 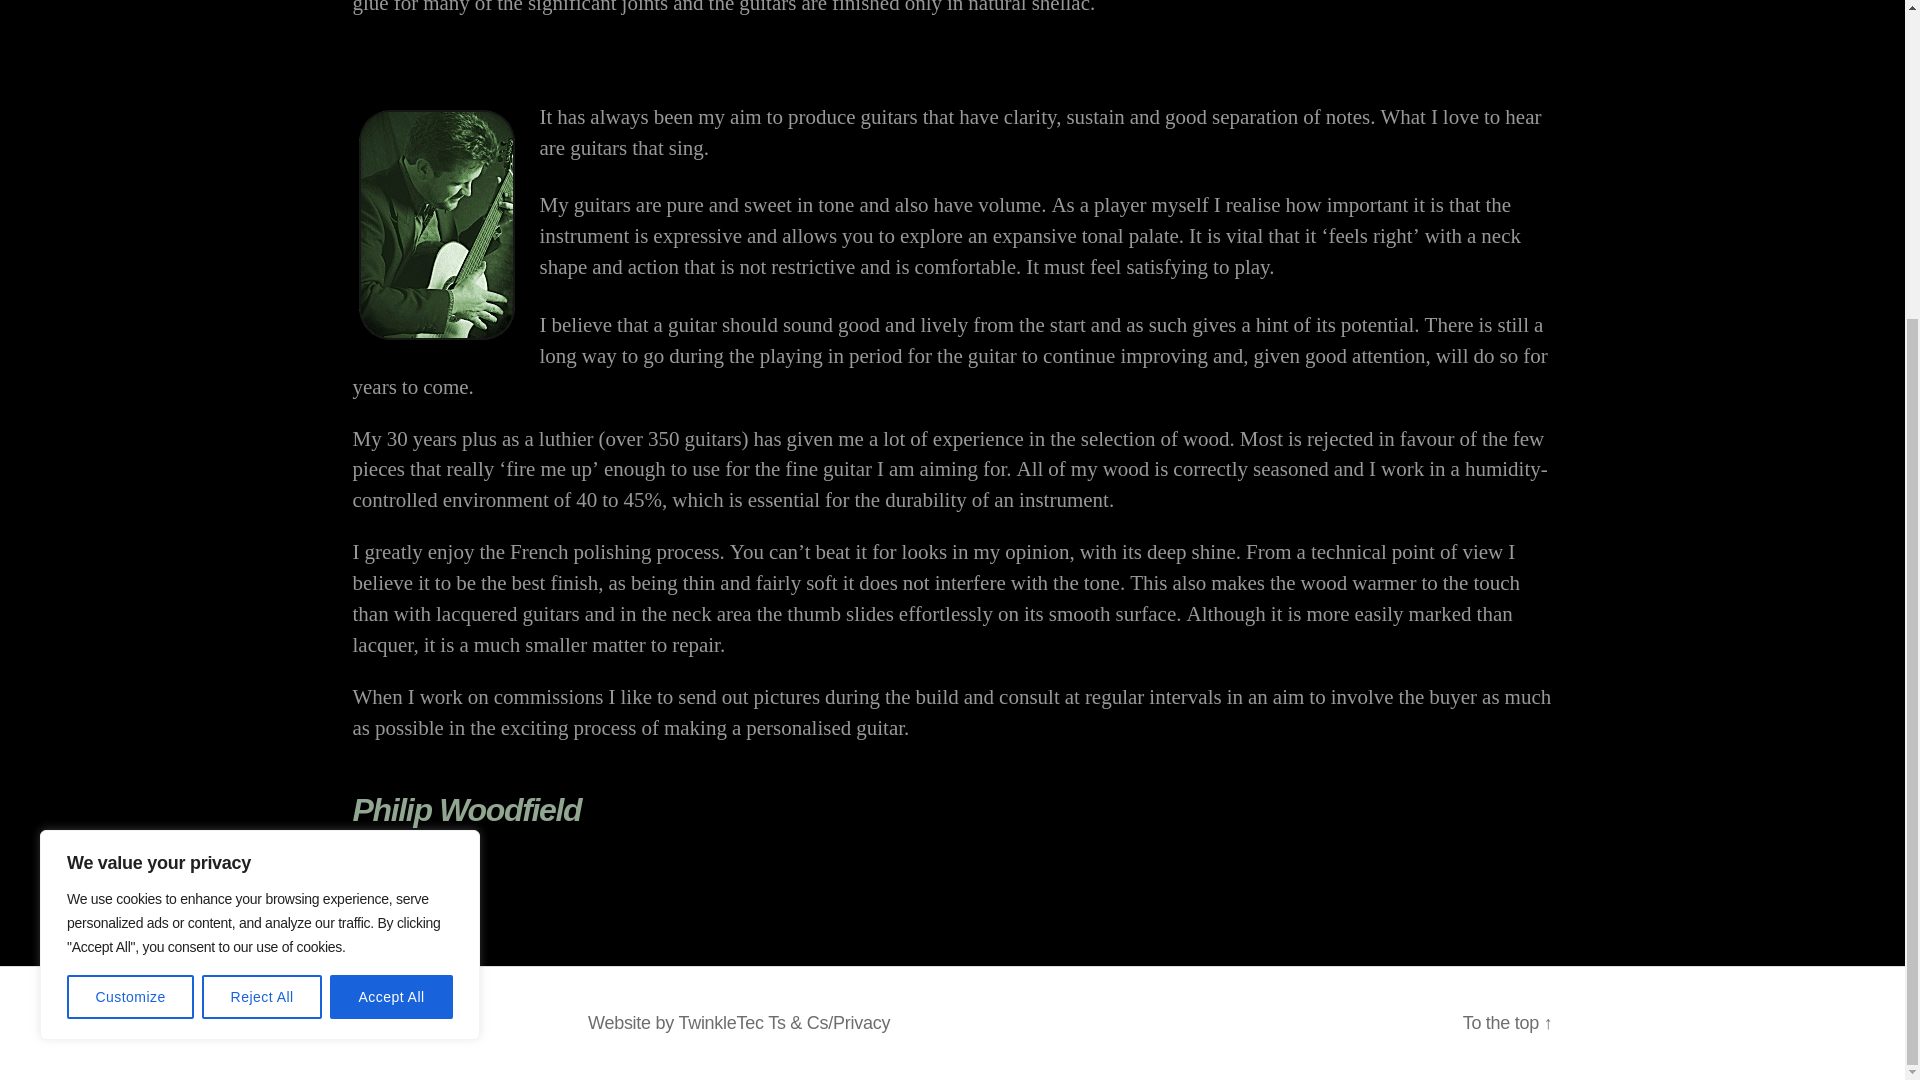 I want to click on Customize, so click(x=130, y=555).